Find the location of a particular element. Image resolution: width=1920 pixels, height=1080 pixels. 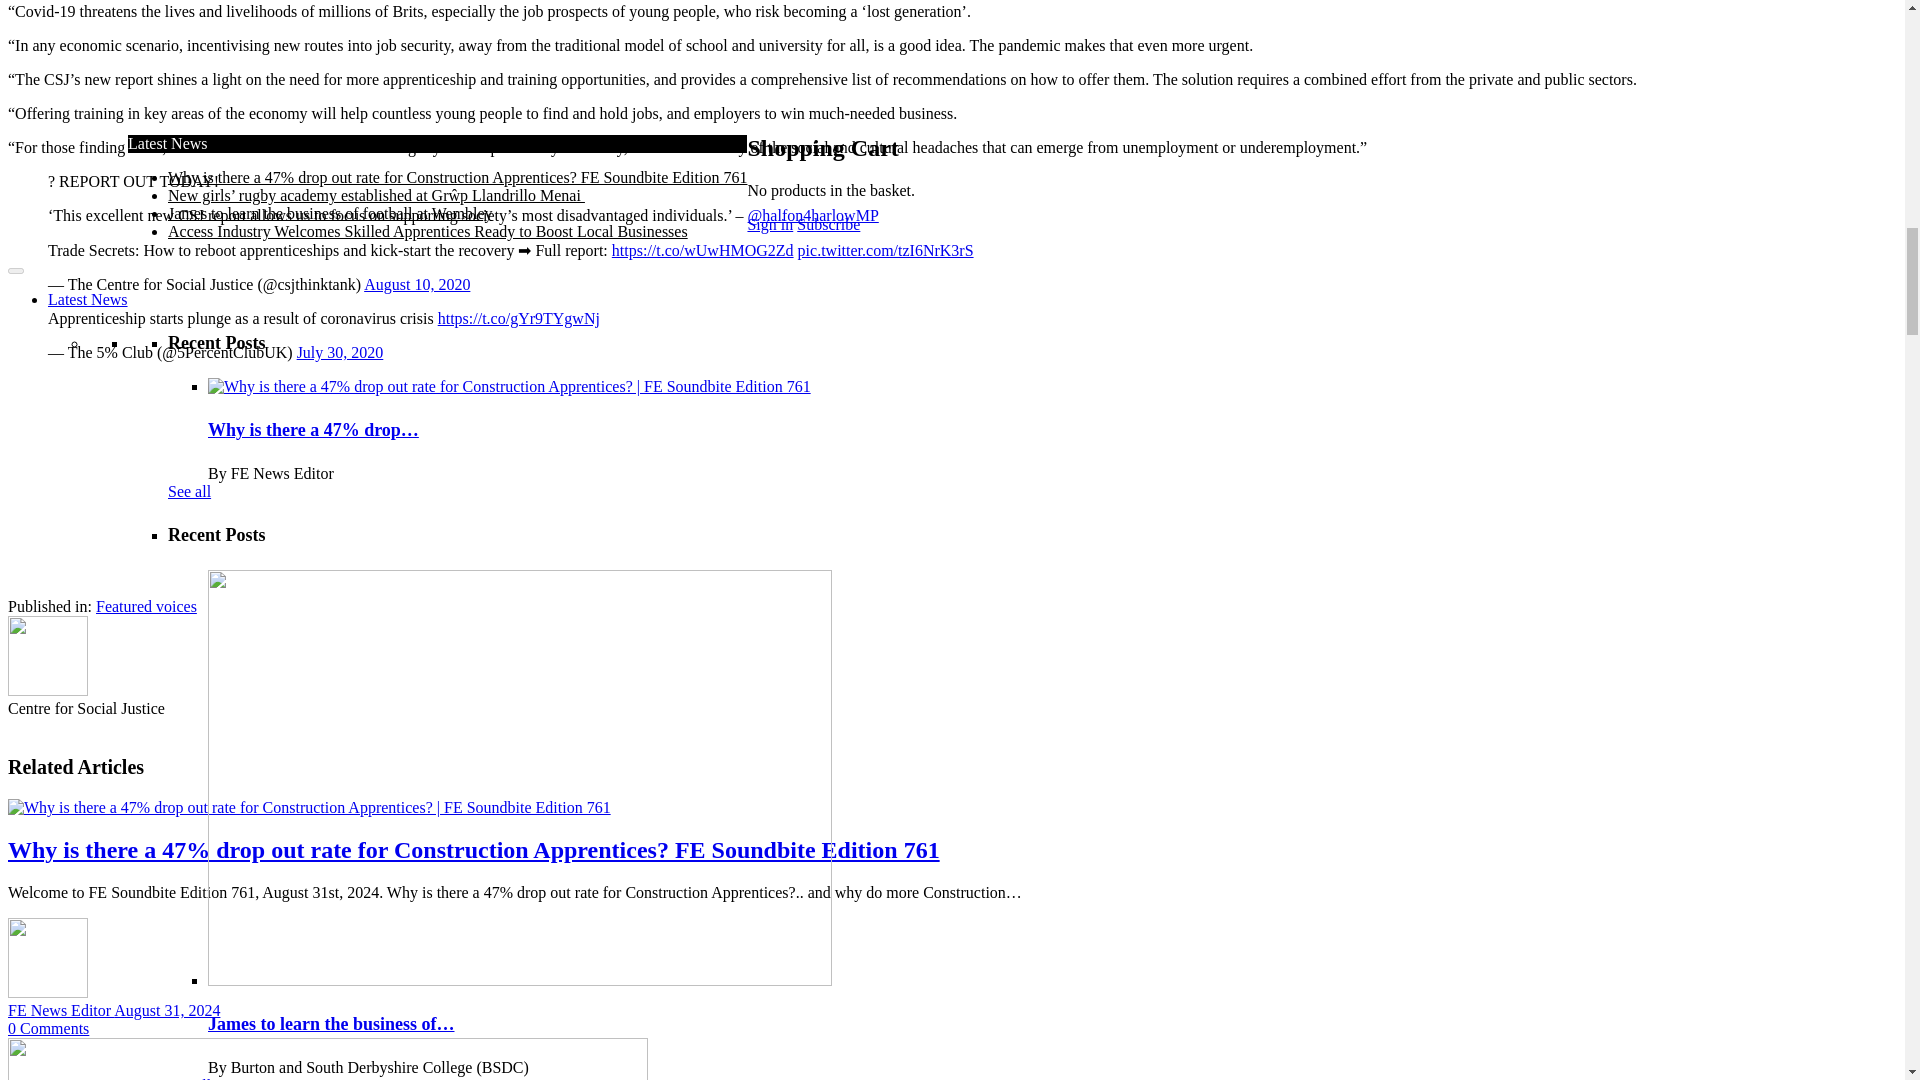

See all is located at coordinates (190, 90).